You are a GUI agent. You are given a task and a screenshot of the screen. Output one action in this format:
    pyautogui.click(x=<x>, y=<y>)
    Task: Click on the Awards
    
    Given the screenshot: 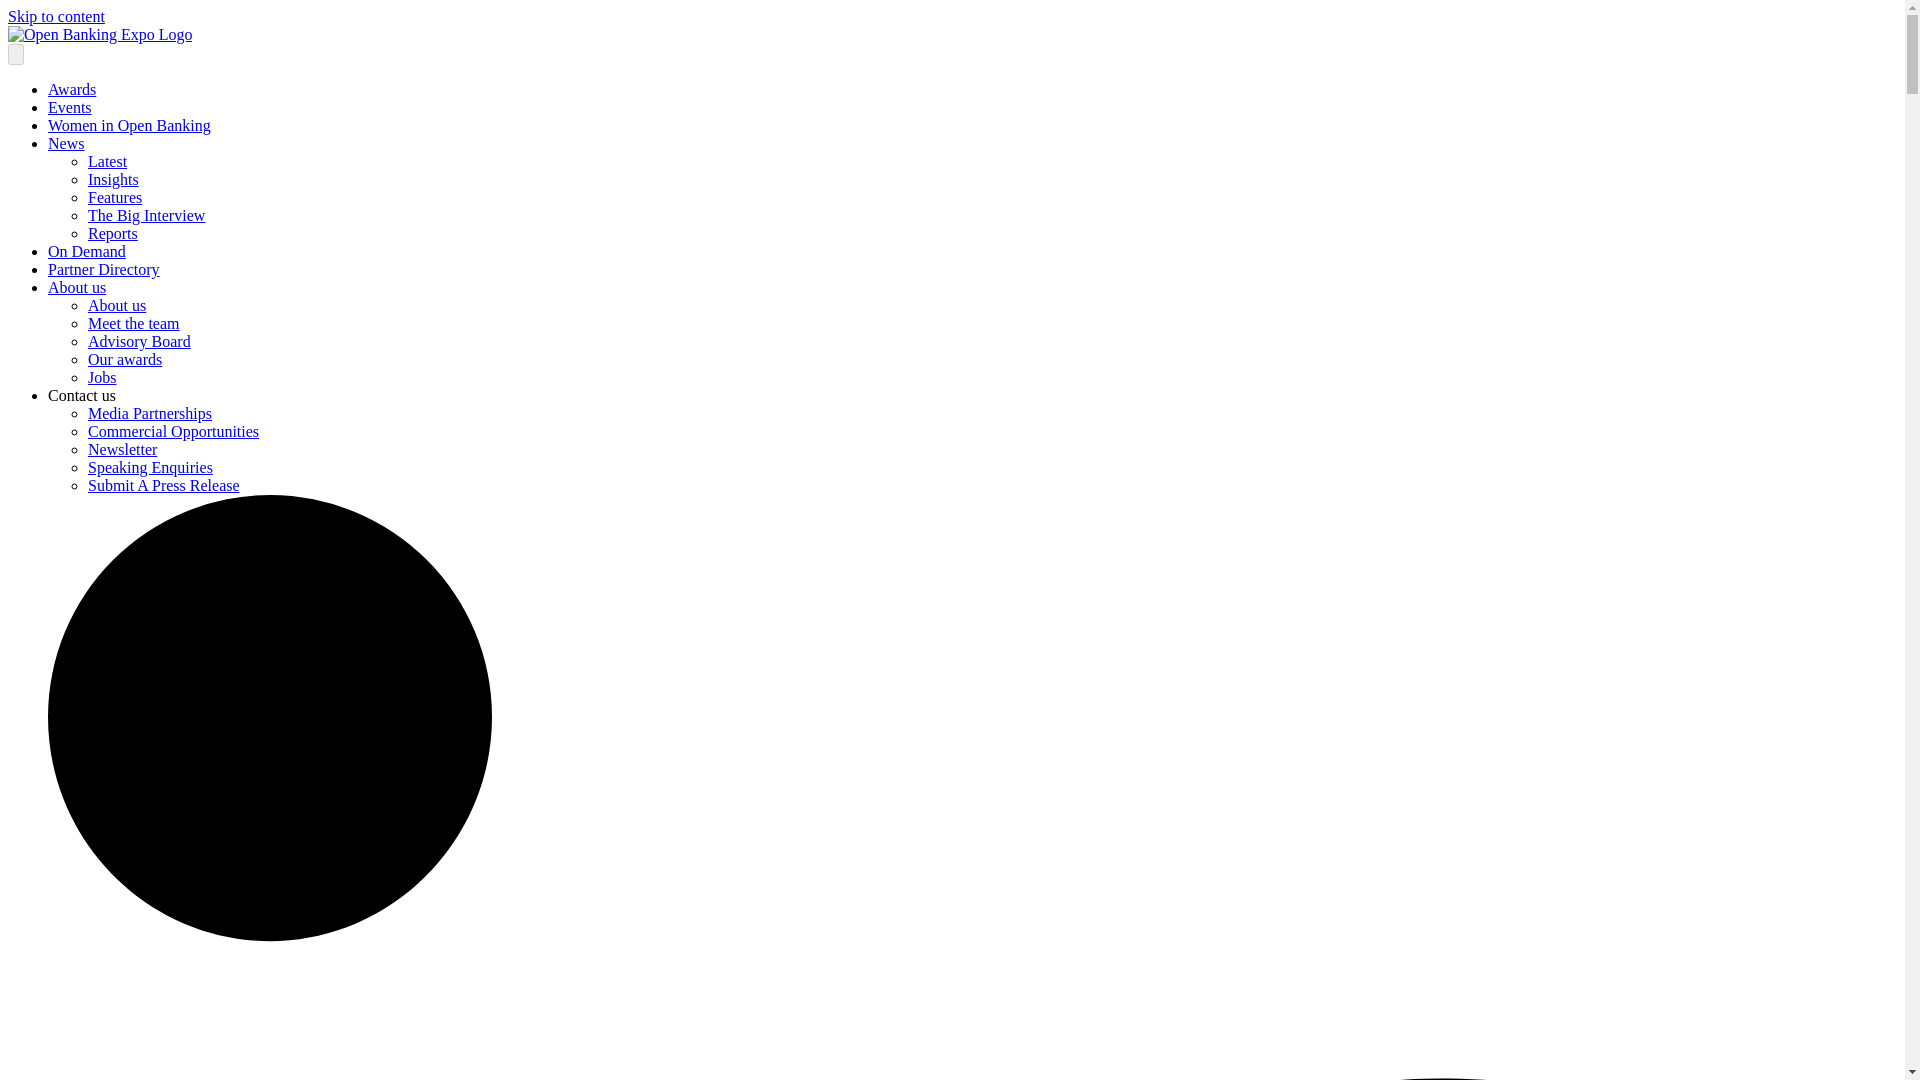 What is the action you would take?
    pyautogui.click(x=72, y=90)
    